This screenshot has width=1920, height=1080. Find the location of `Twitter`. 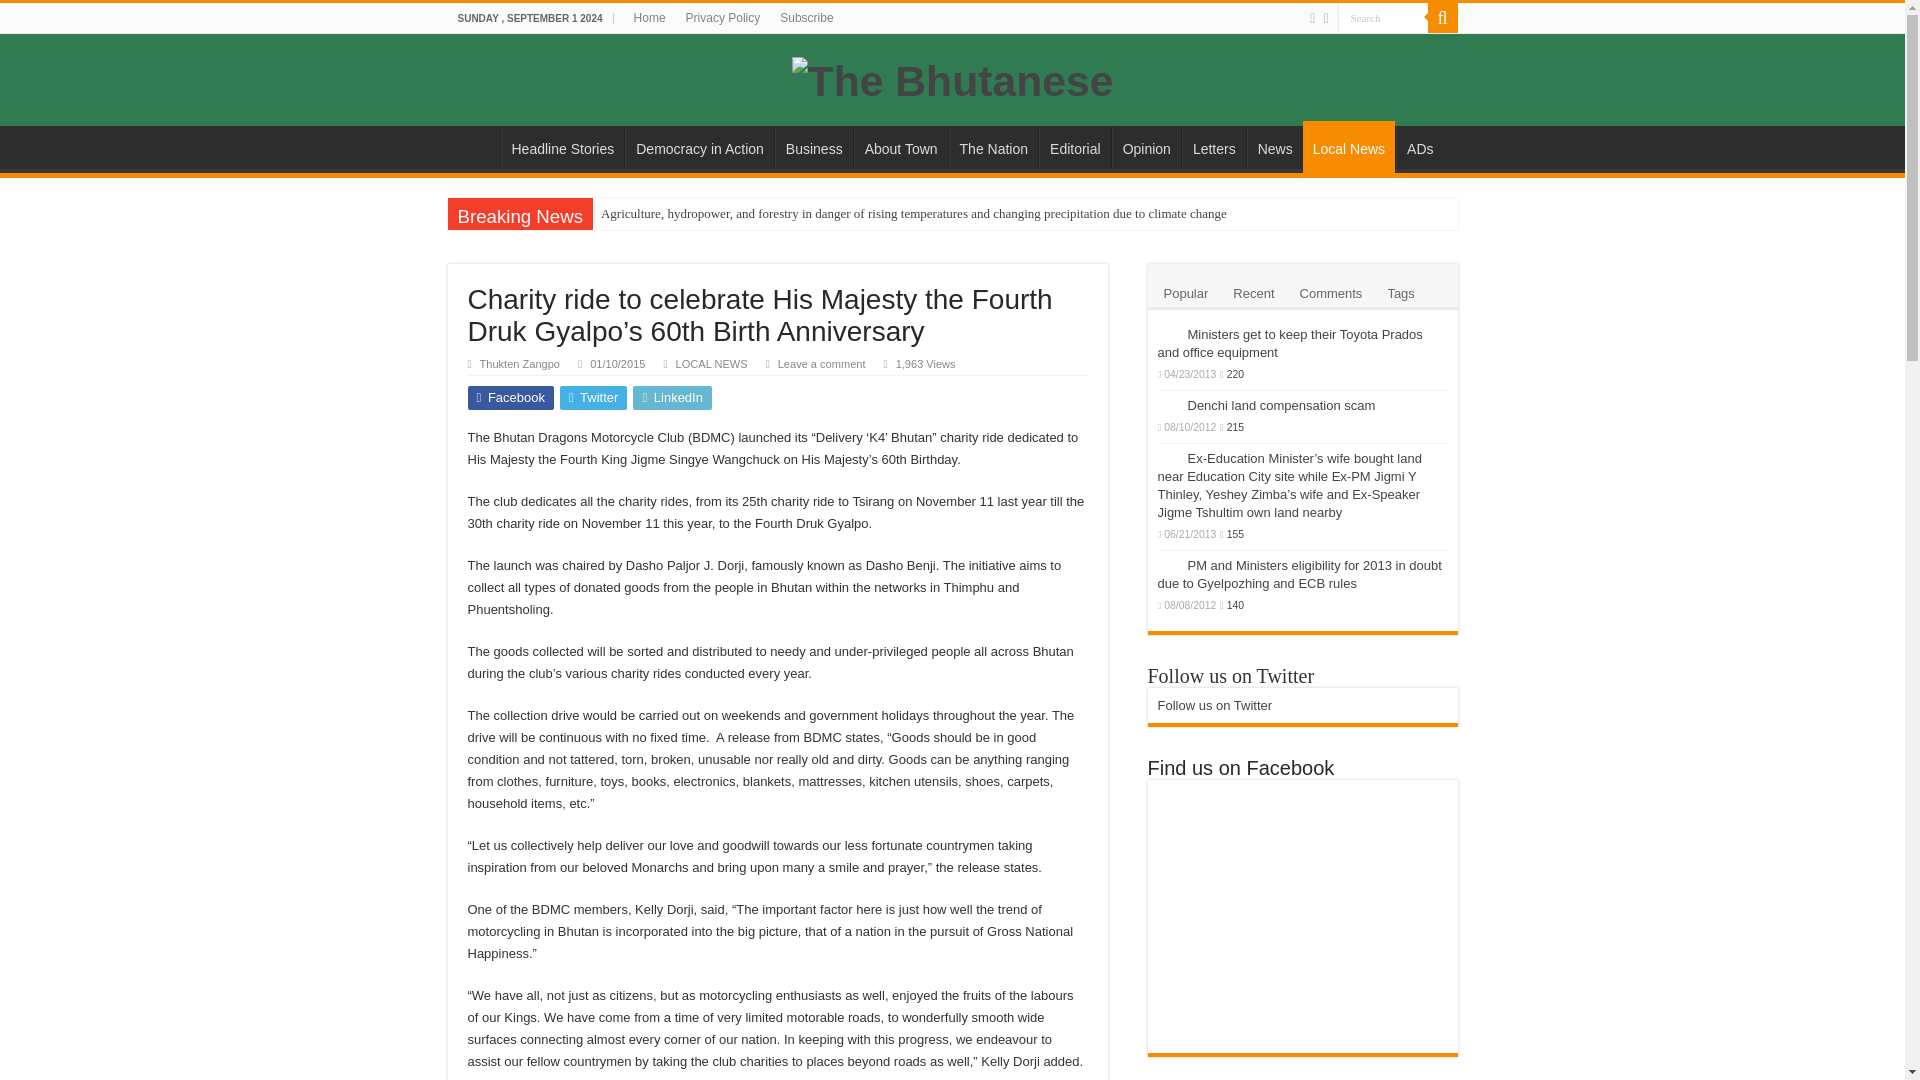

Twitter is located at coordinates (594, 398).